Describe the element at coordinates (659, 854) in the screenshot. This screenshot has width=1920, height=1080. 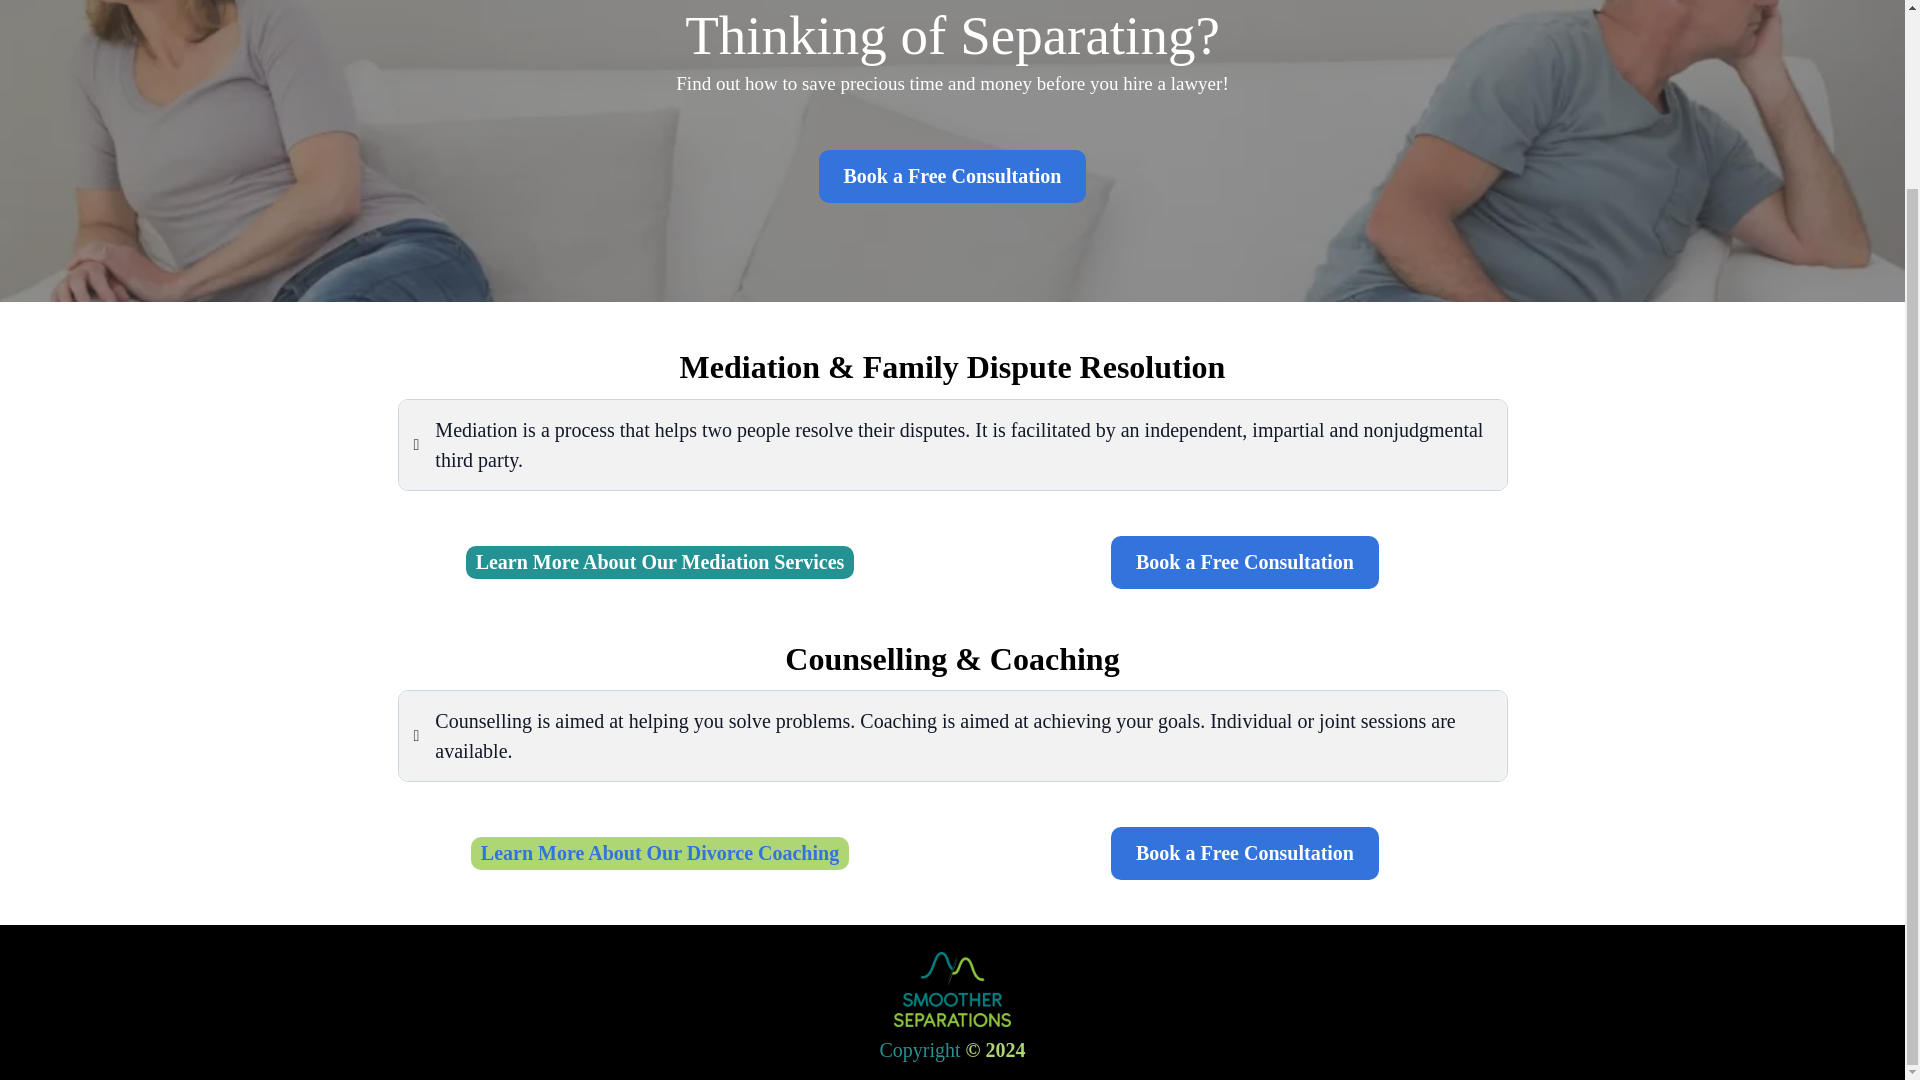
I see `Learn More About Our Divorce Coaching` at that location.